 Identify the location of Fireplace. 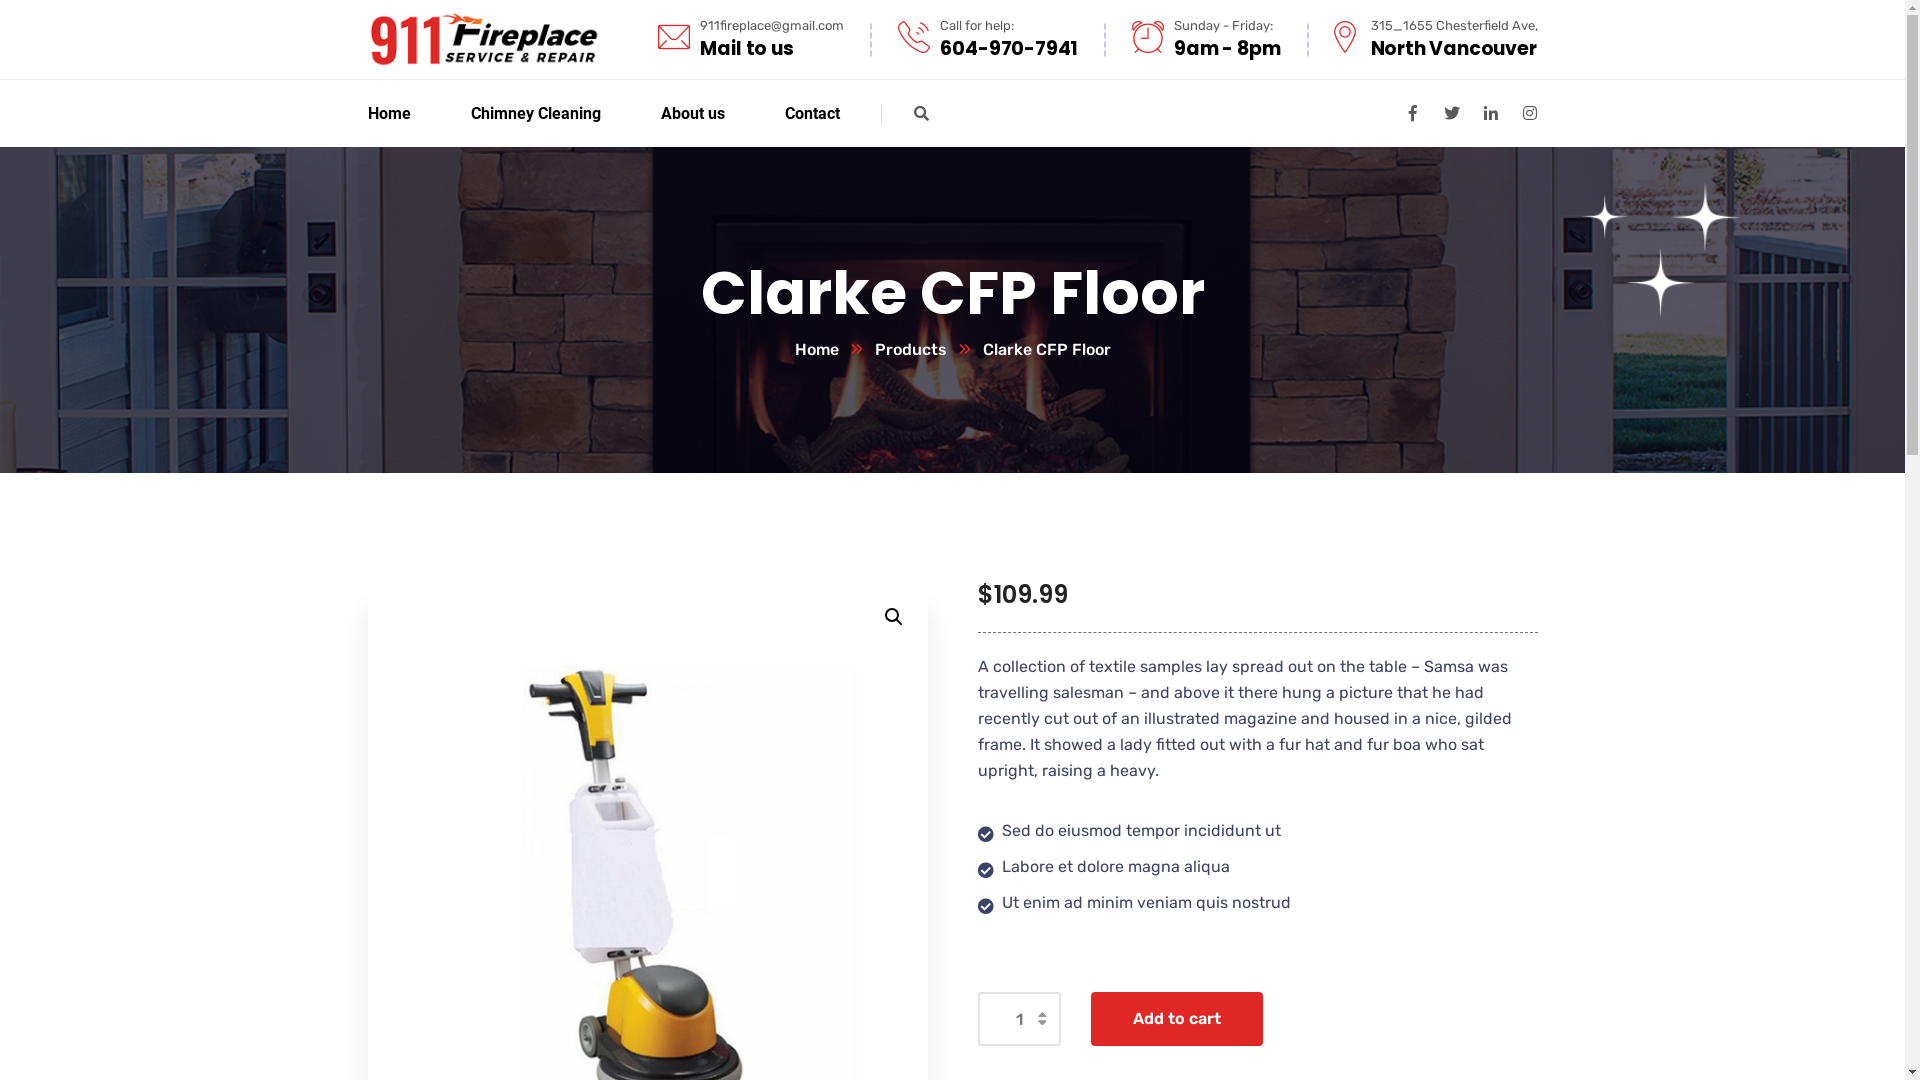
(484, 38).